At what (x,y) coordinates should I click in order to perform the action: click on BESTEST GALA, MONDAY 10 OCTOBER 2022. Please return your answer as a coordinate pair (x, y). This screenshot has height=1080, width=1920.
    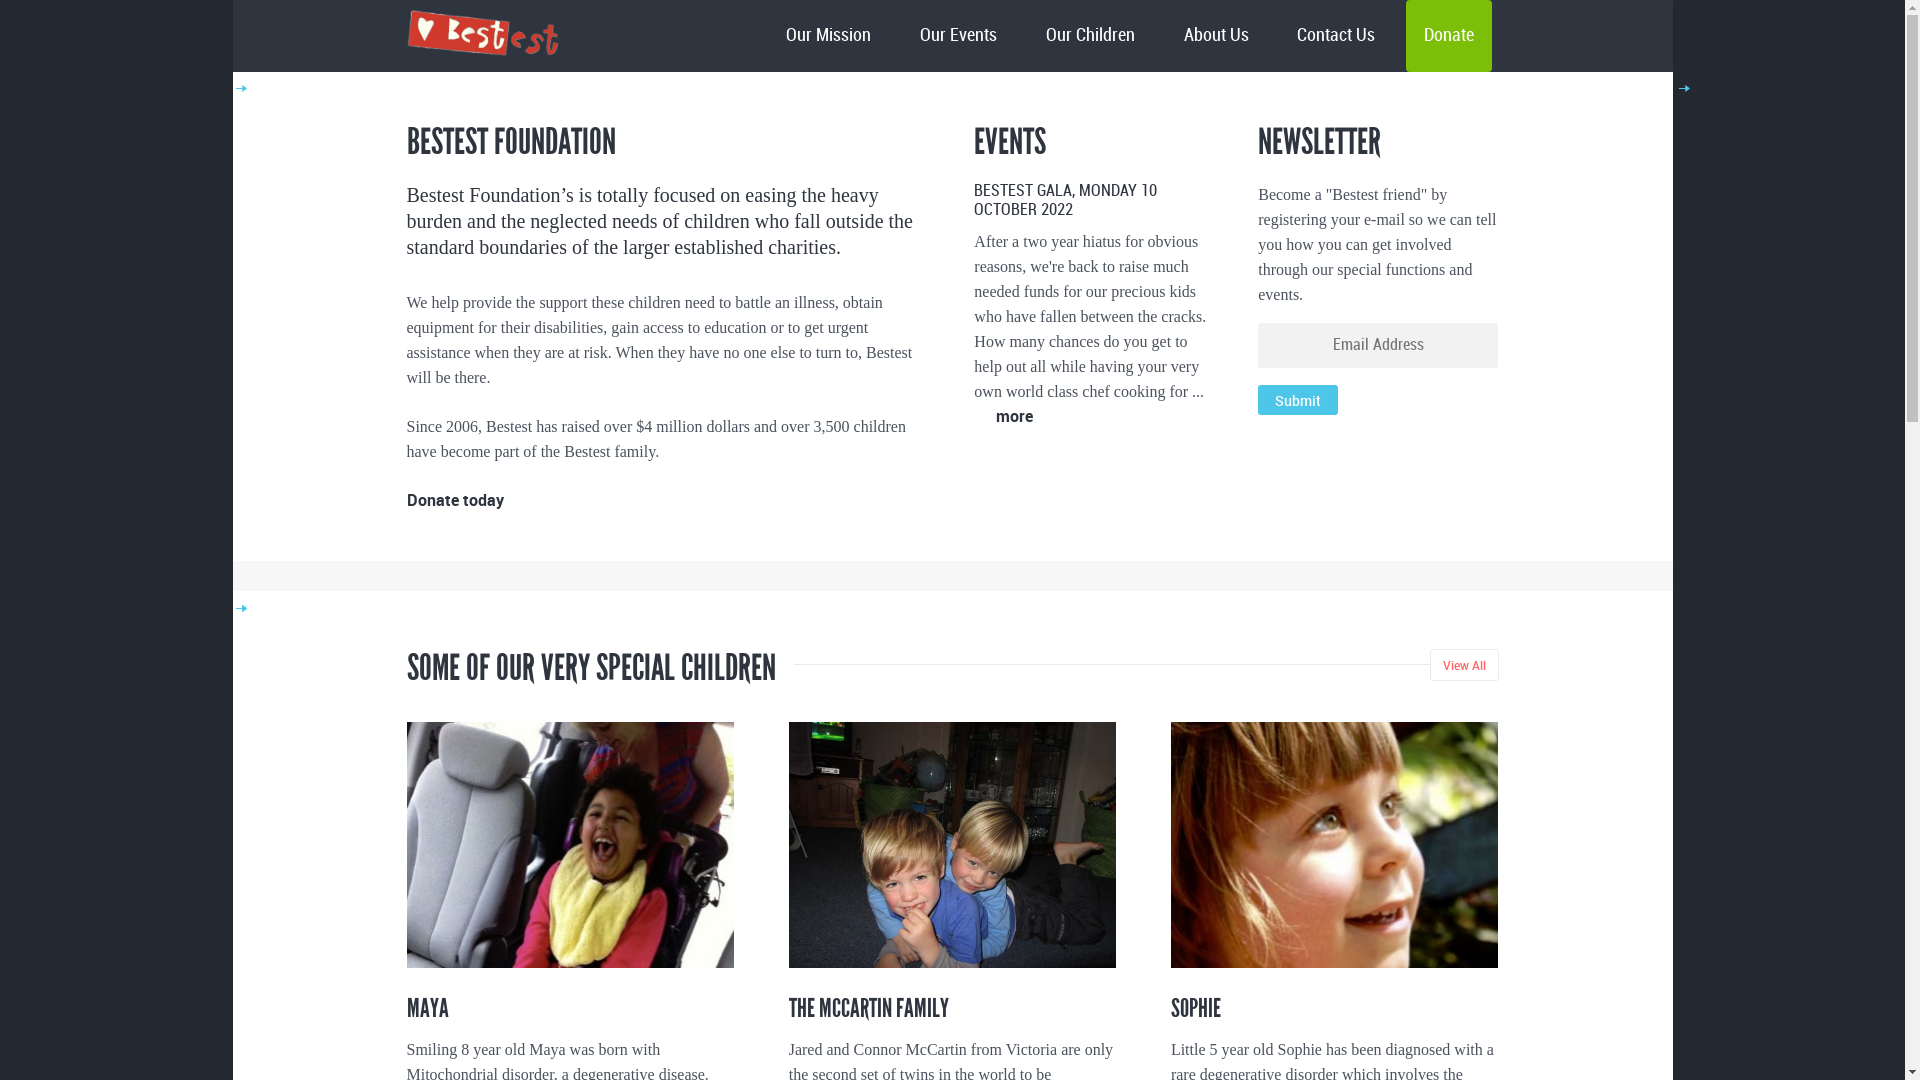
    Looking at the image, I should click on (1066, 201).